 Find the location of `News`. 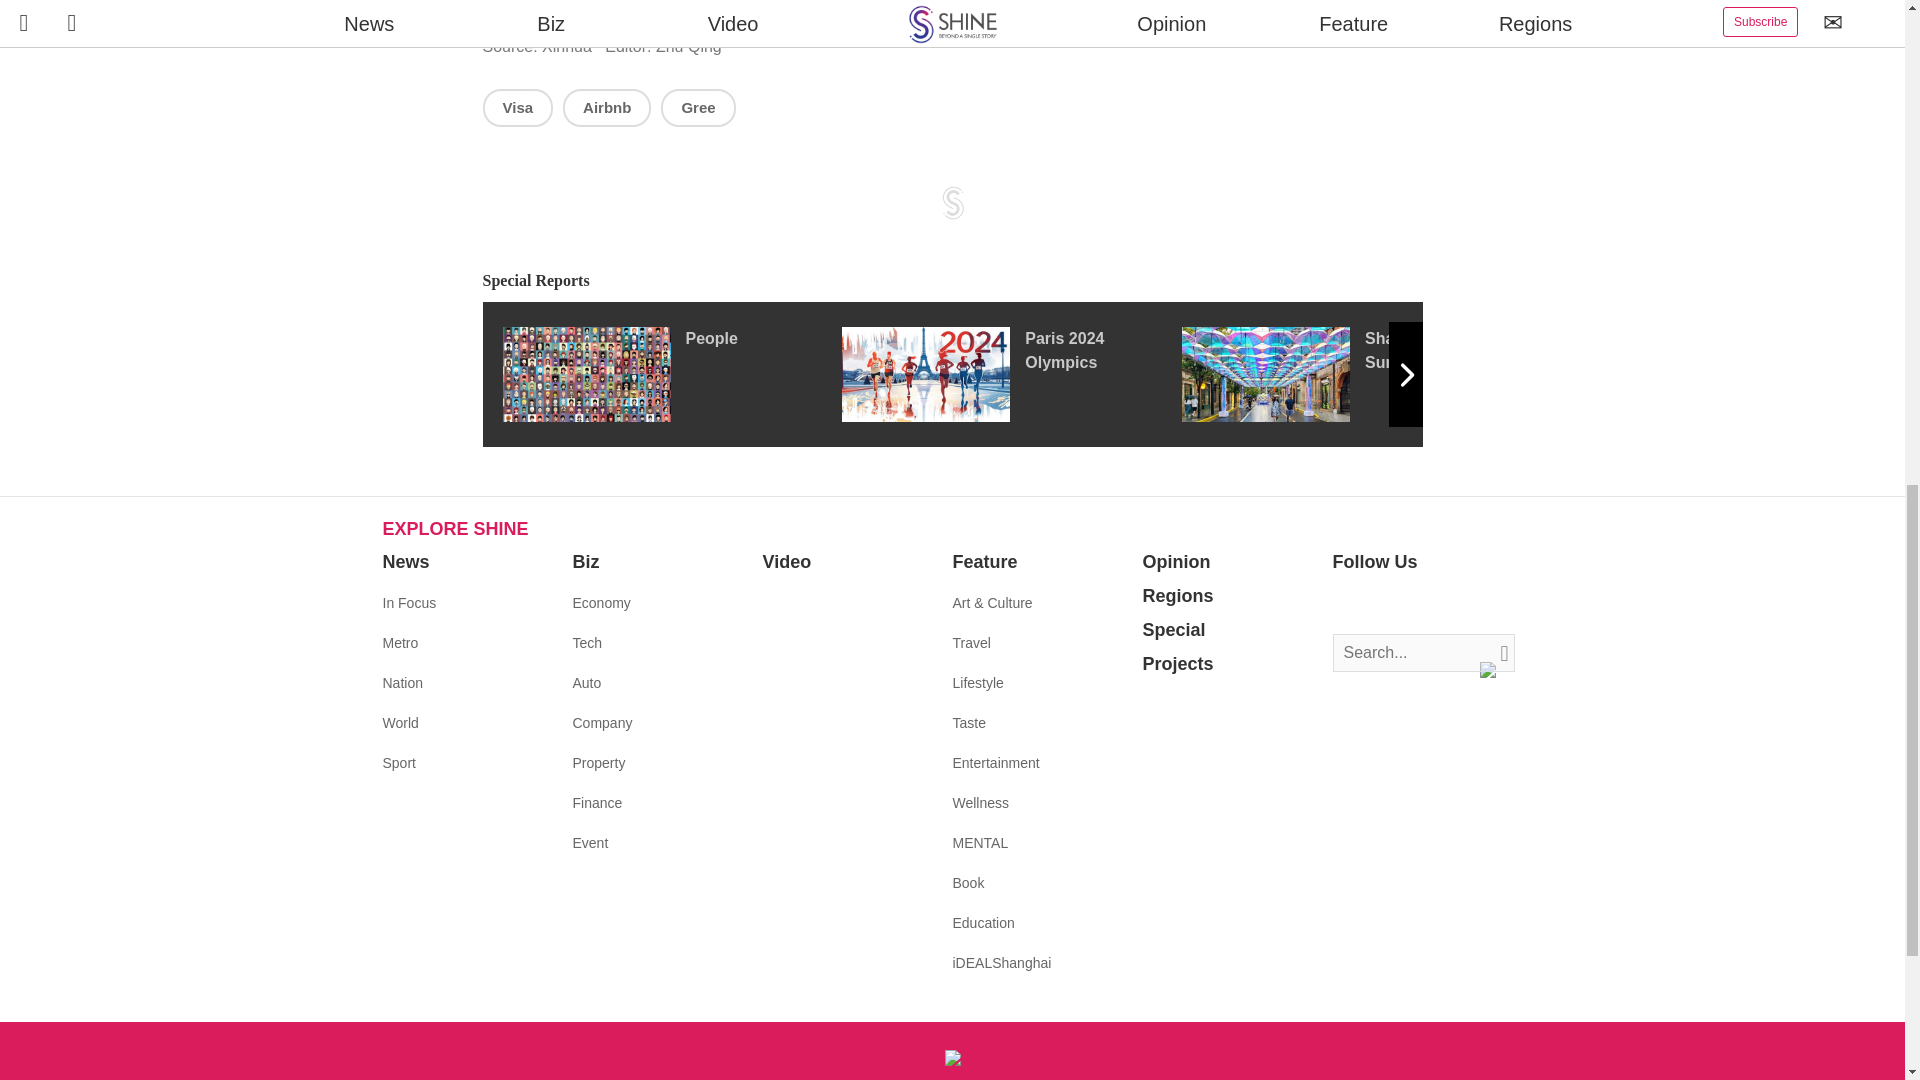

News is located at coordinates (405, 562).